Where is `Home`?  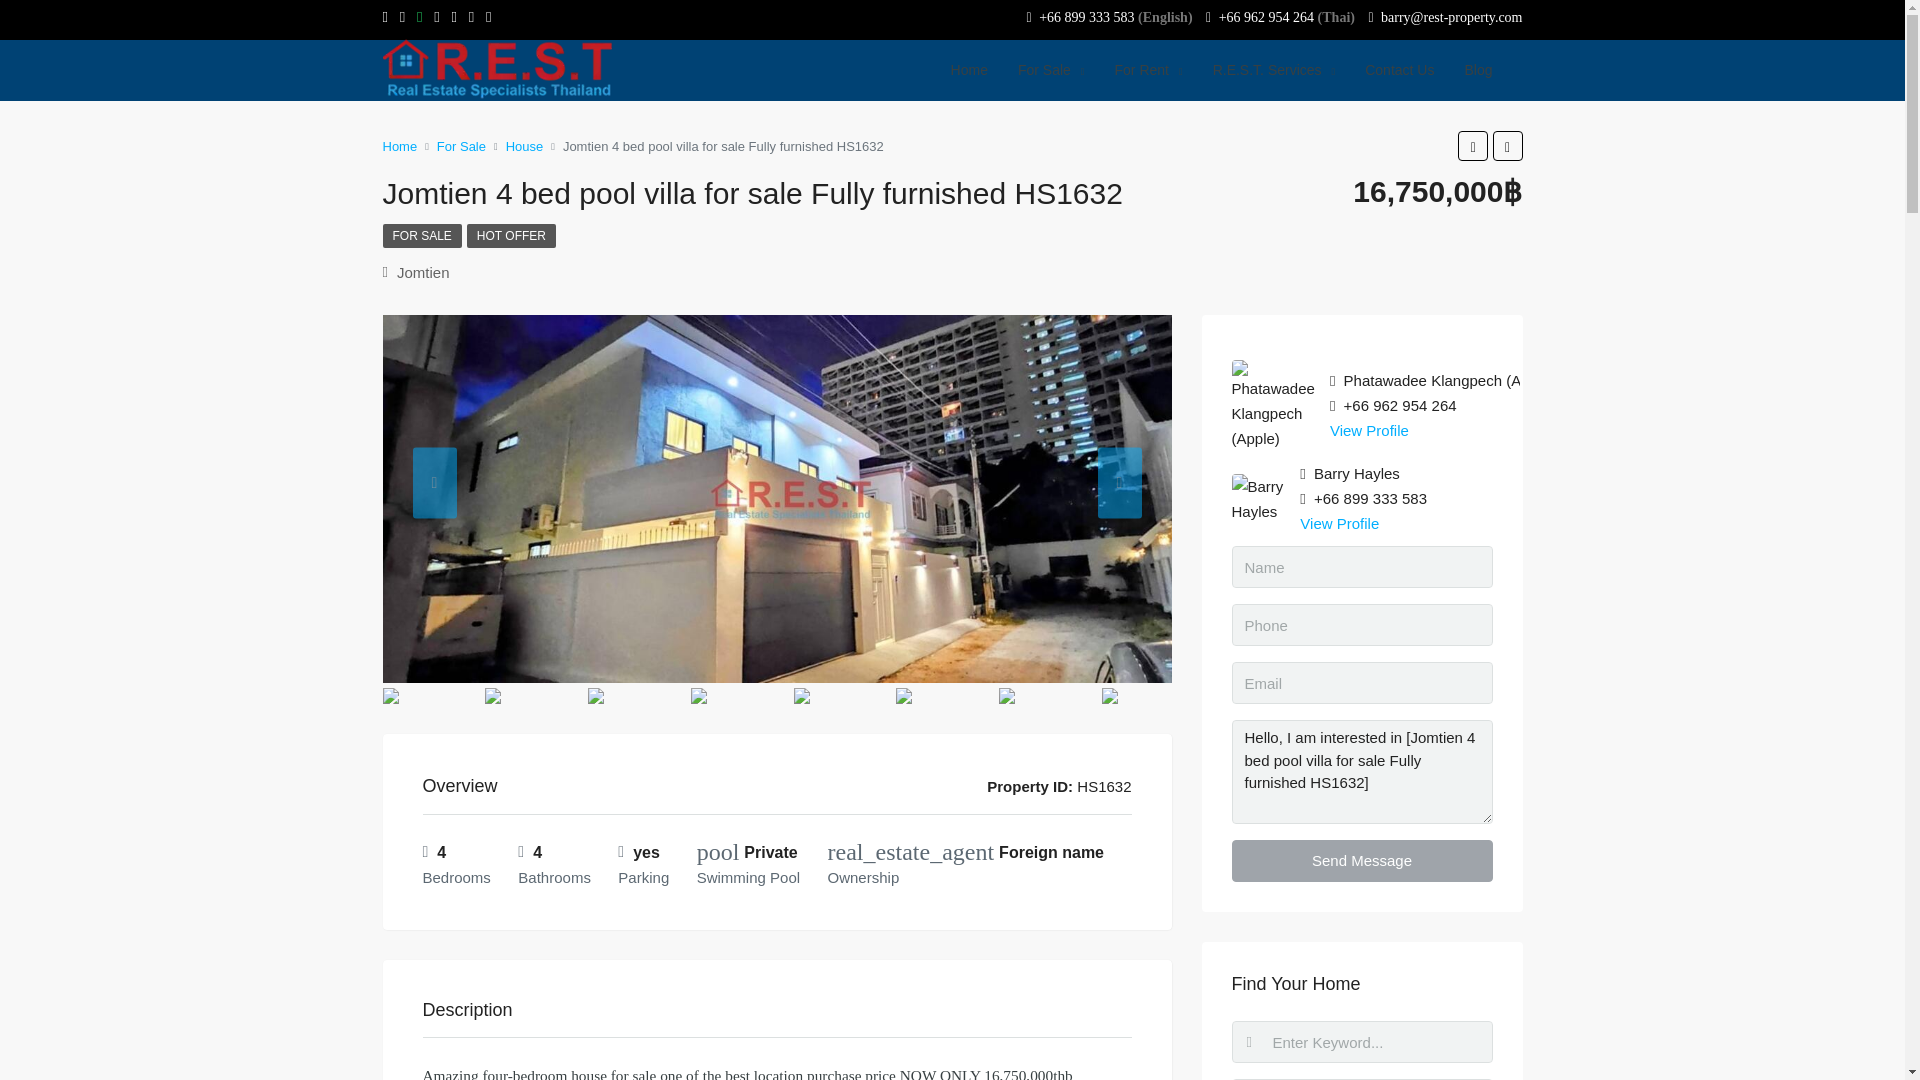
Home is located at coordinates (969, 70).